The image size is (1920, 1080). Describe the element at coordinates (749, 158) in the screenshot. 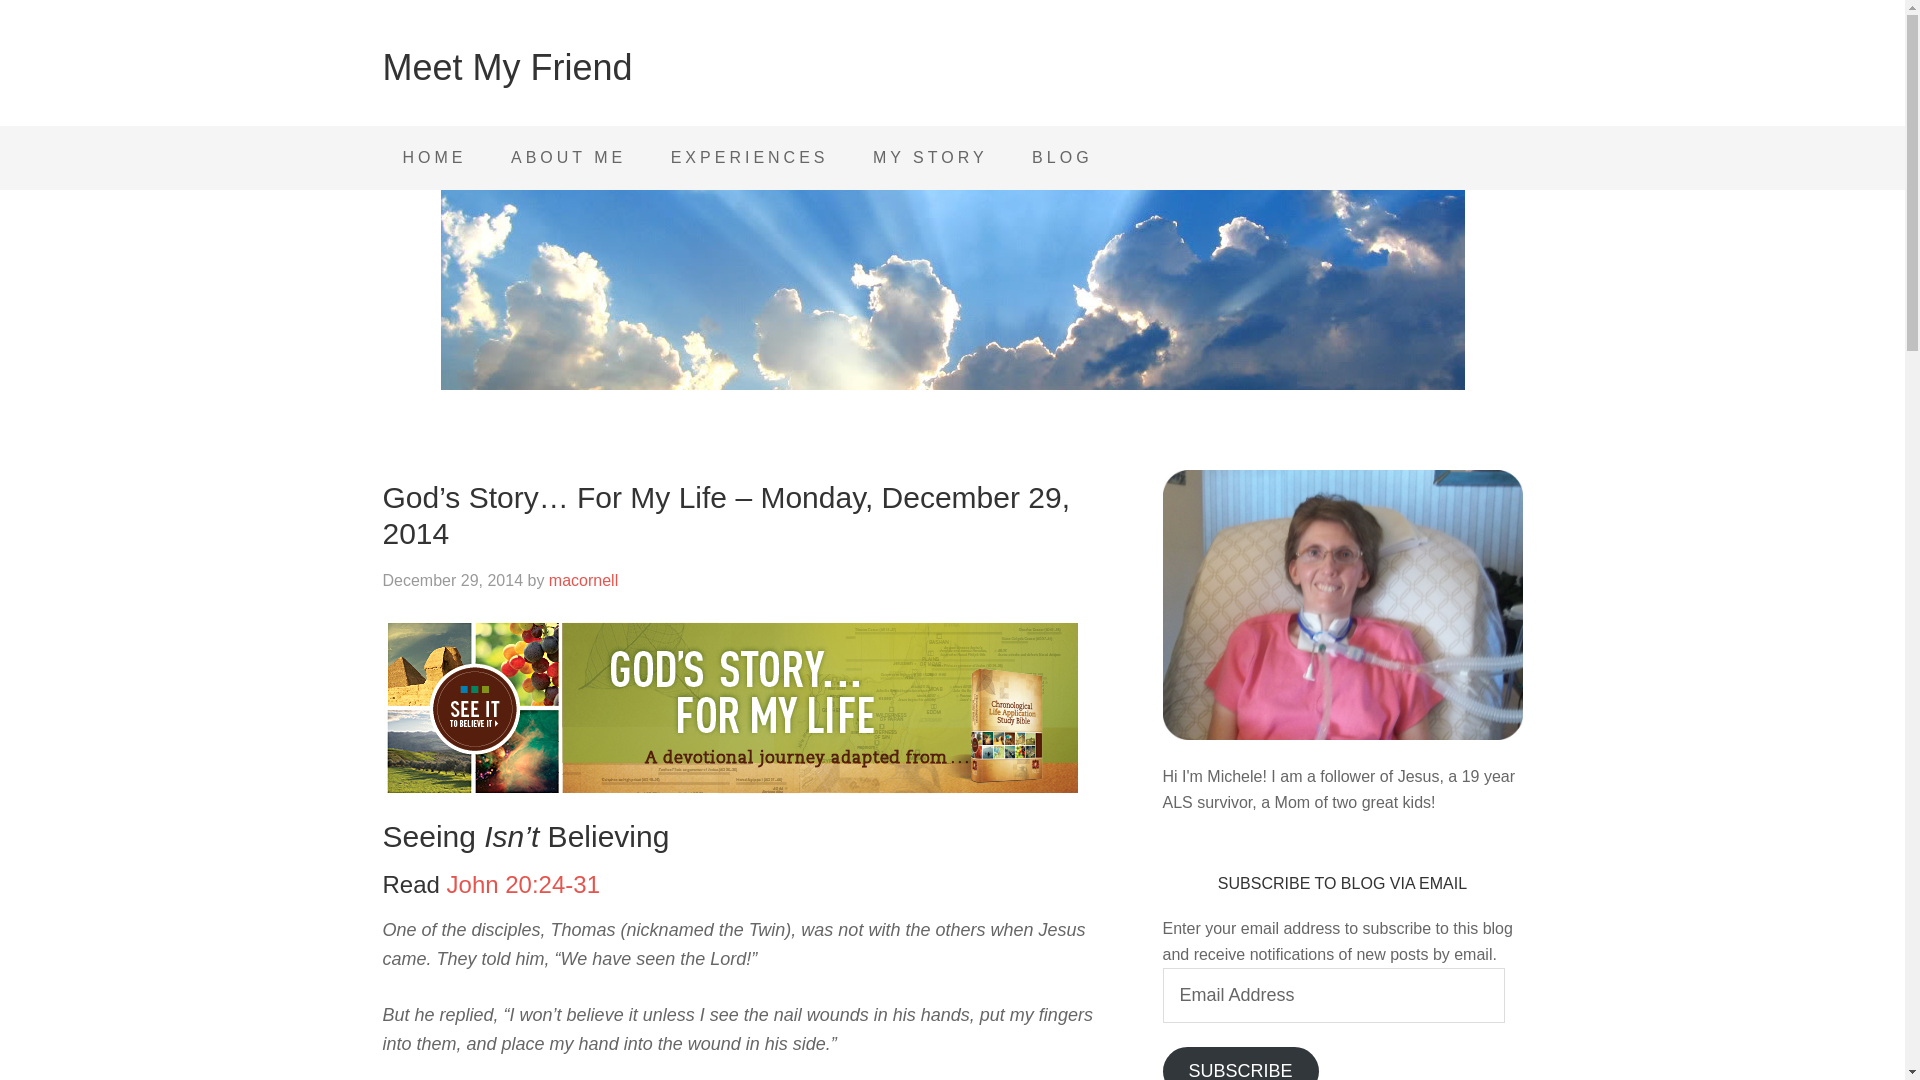

I see `EXPERIENCES` at that location.